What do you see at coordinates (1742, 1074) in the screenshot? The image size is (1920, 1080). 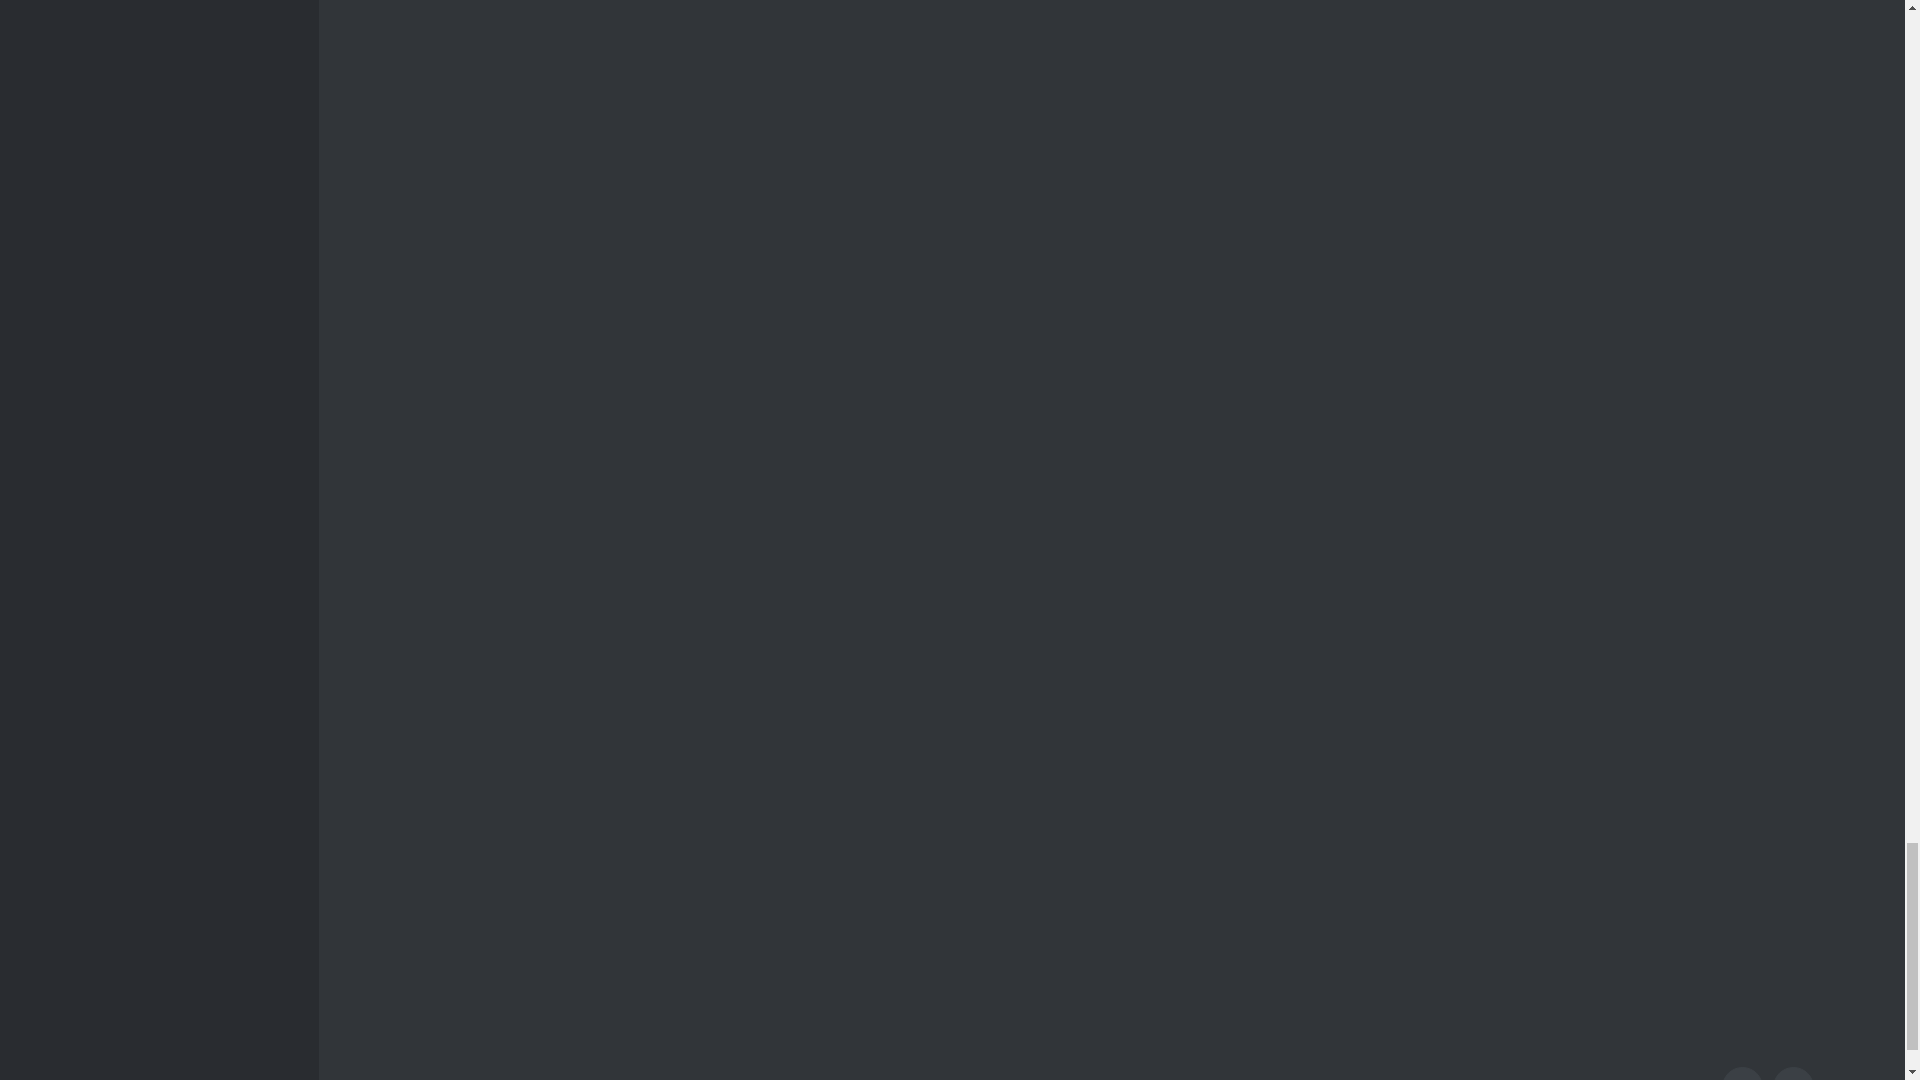 I see `Facebook` at bounding box center [1742, 1074].